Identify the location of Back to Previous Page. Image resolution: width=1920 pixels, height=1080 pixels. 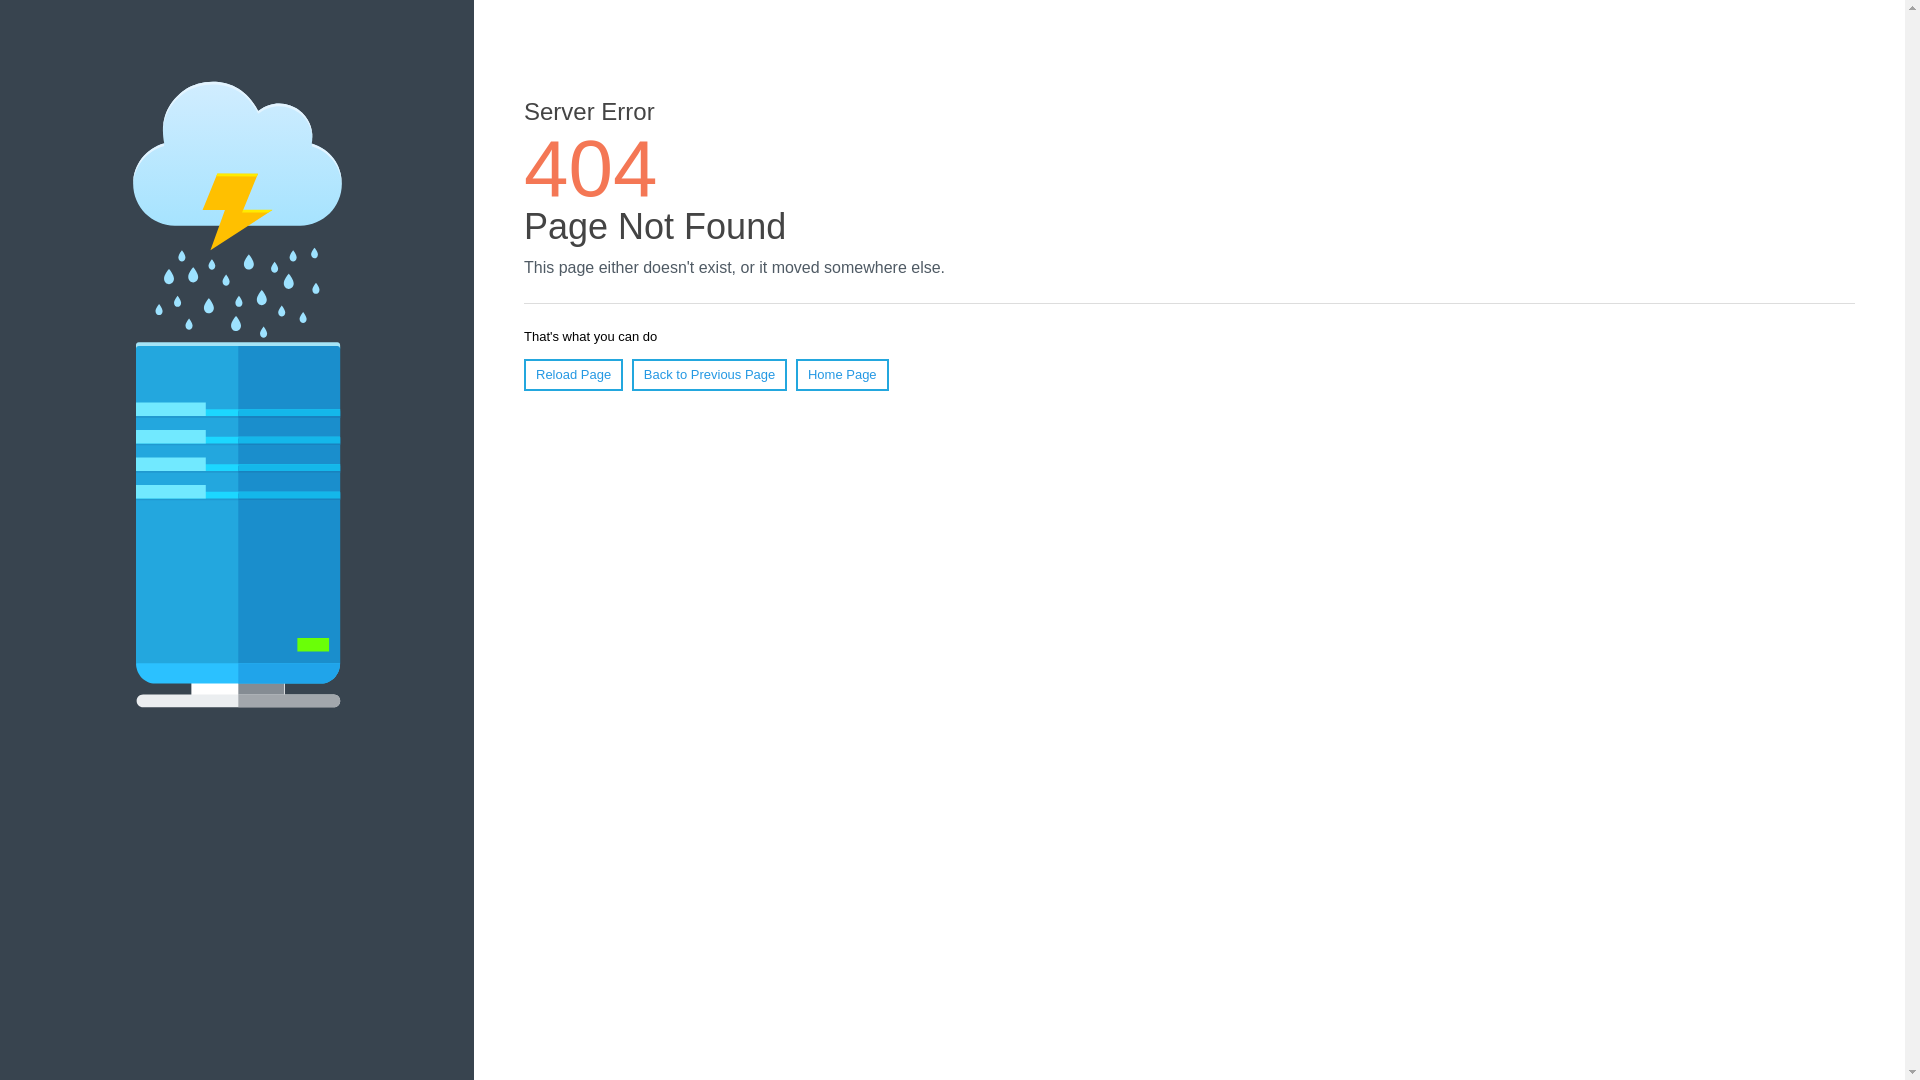
(710, 375).